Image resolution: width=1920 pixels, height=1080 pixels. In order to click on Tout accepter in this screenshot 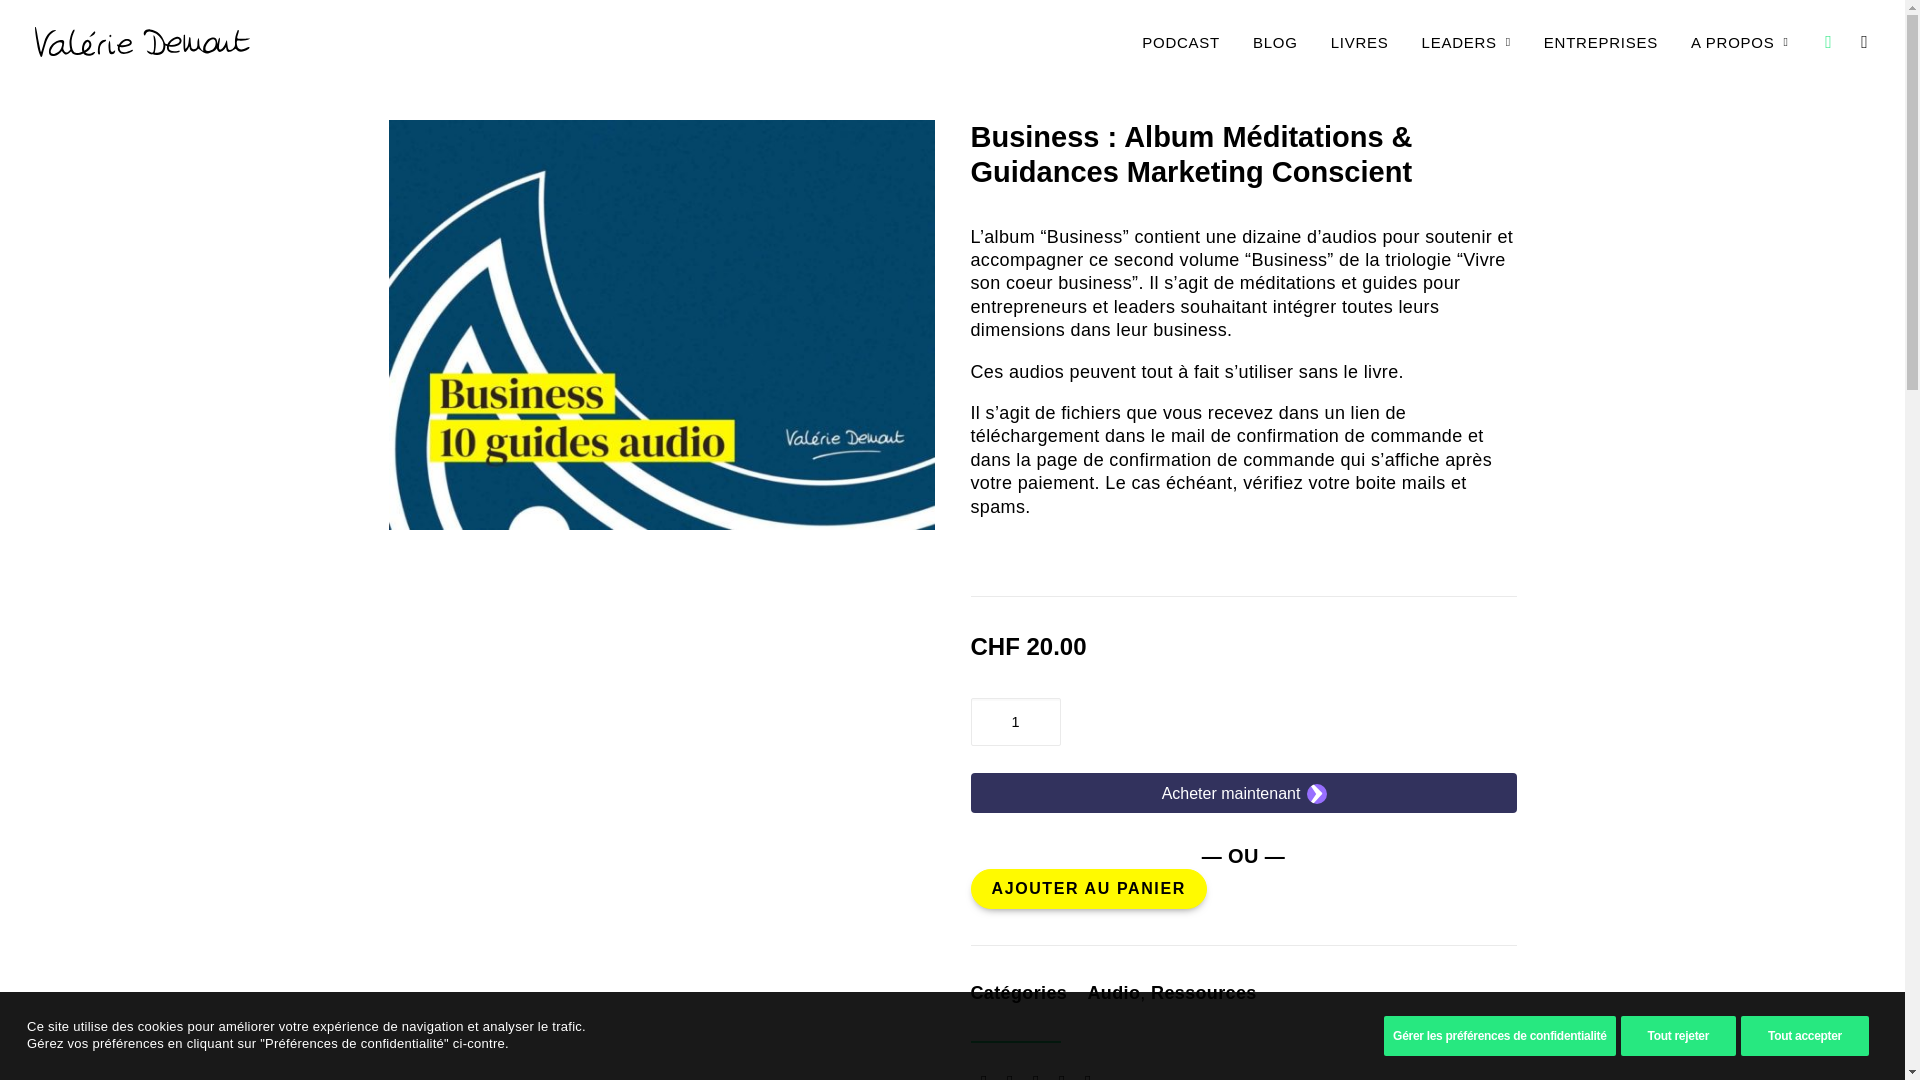, I will do `click(1805, 1036)`.